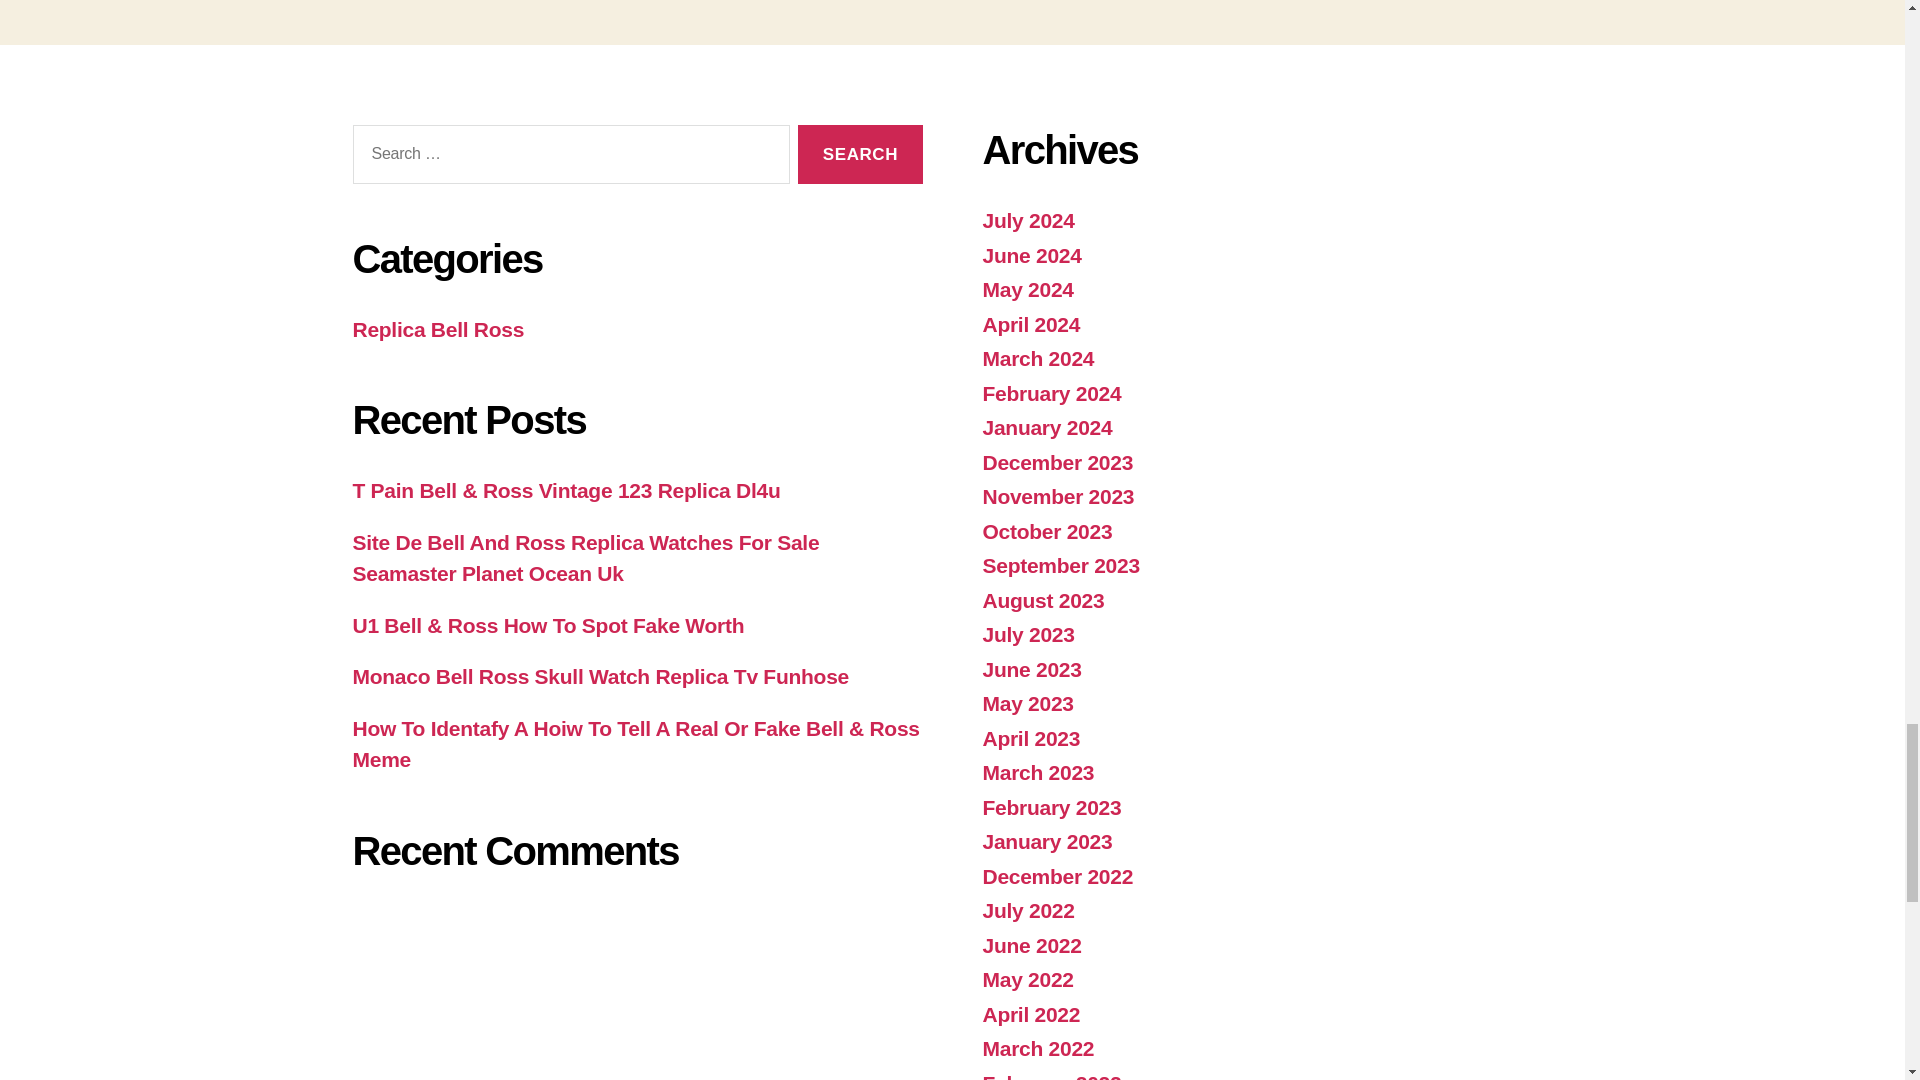 The image size is (1920, 1080). What do you see at coordinates (1027, 220) in the screenshot?
I see `July 2024` at bounding box center [1027, 220].